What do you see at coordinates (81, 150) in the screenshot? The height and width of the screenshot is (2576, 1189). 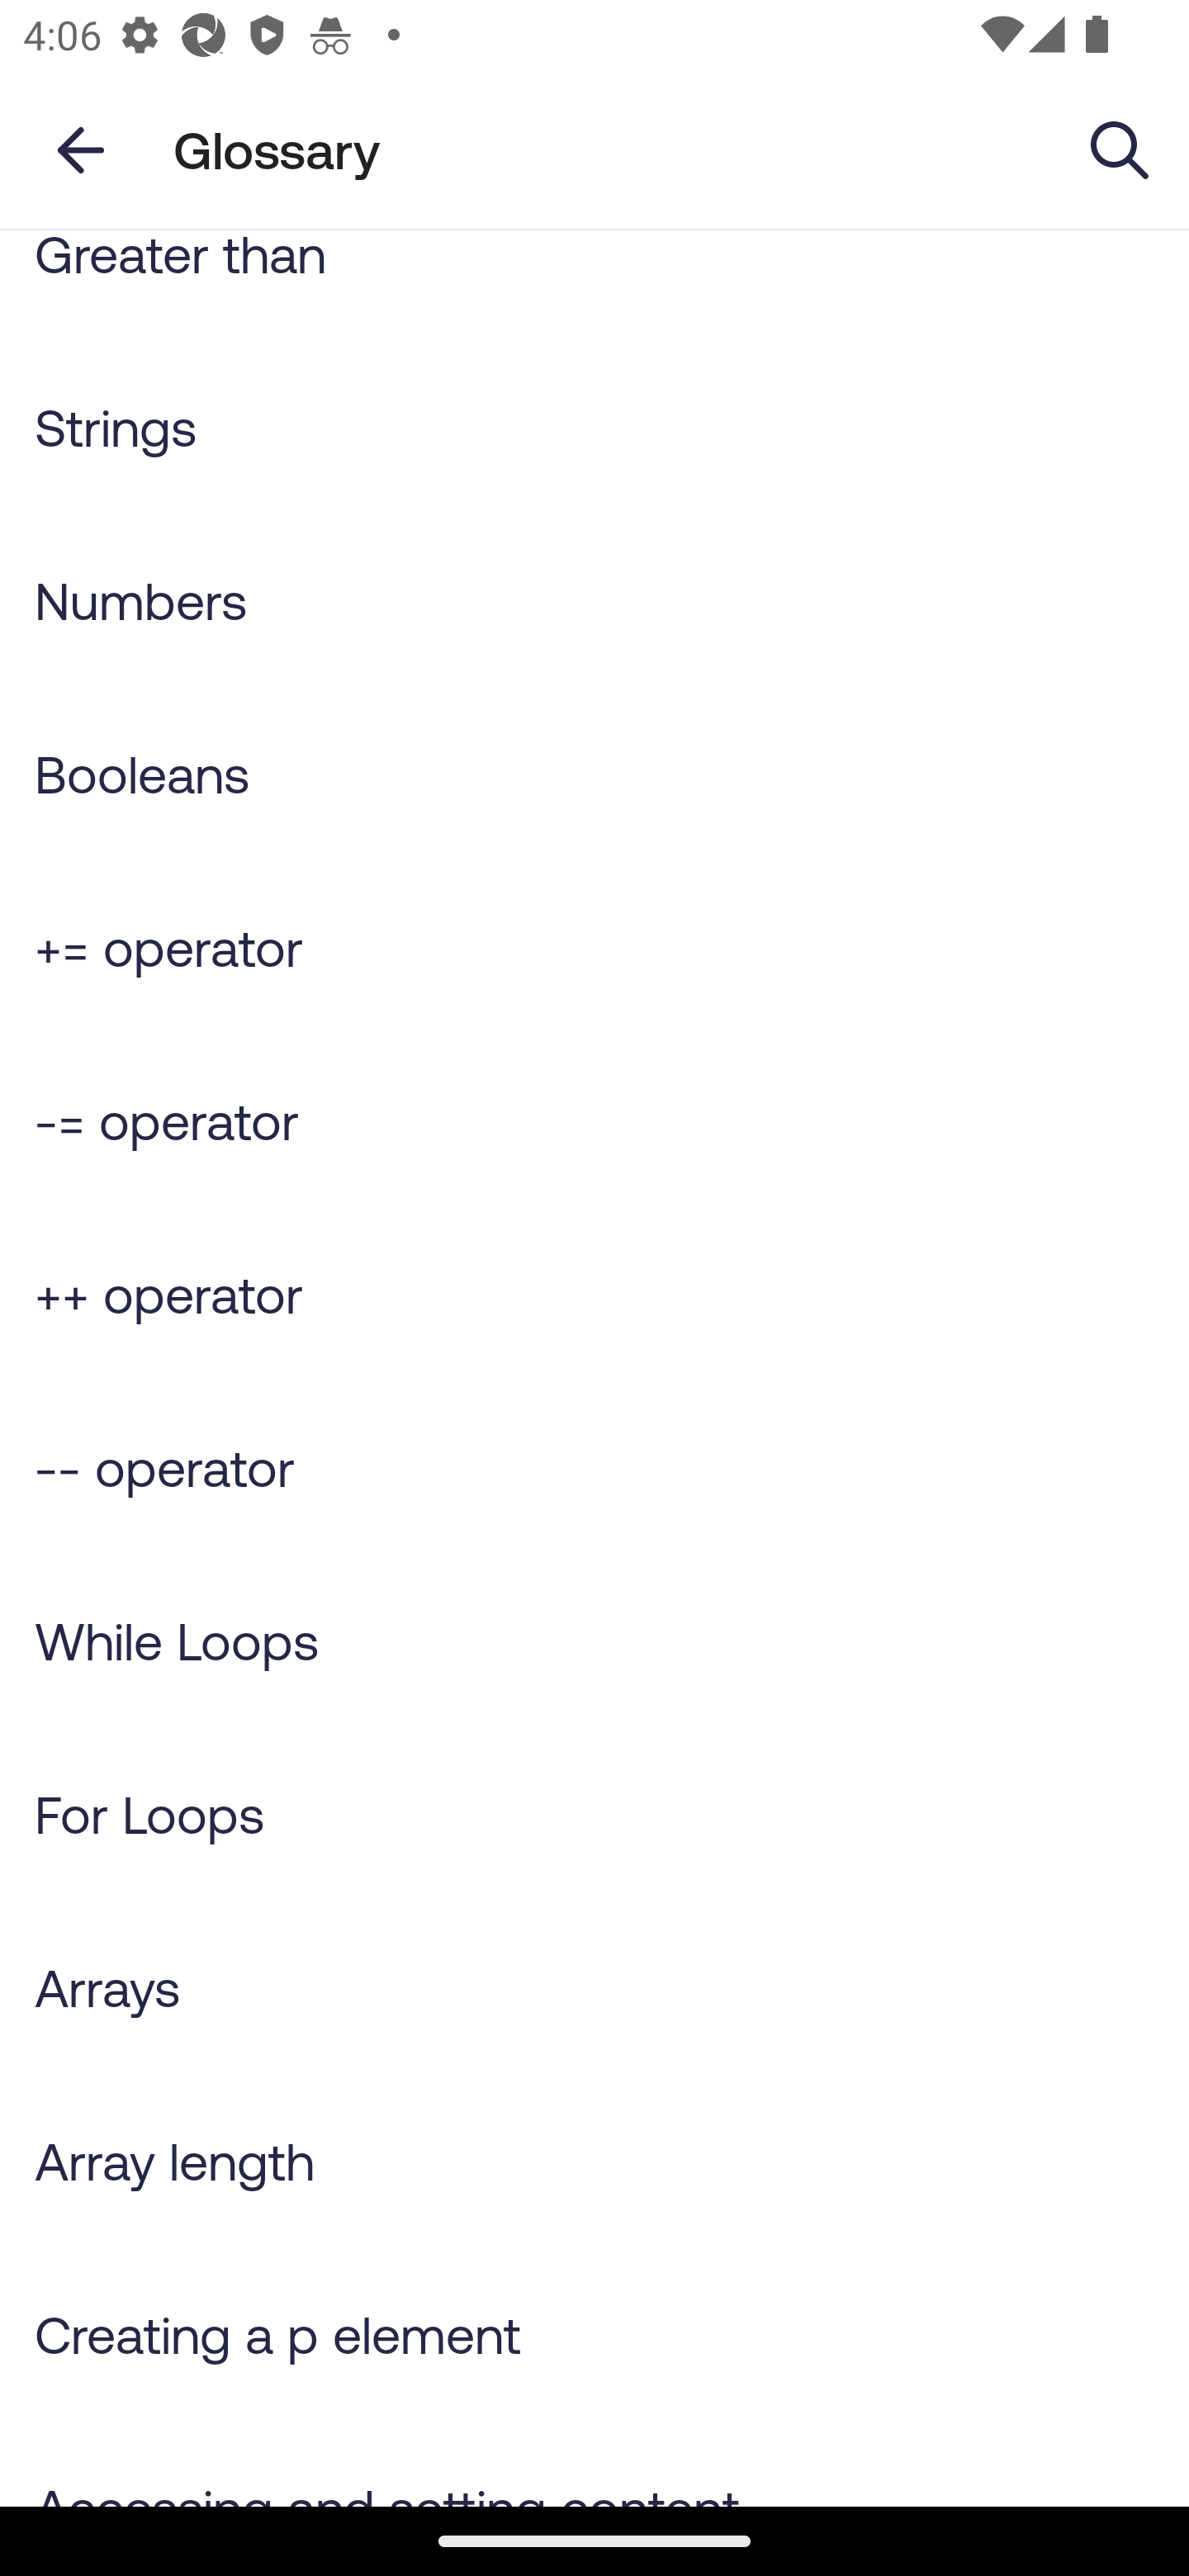 I see `Navigate up` at bounding box center [81, 150].